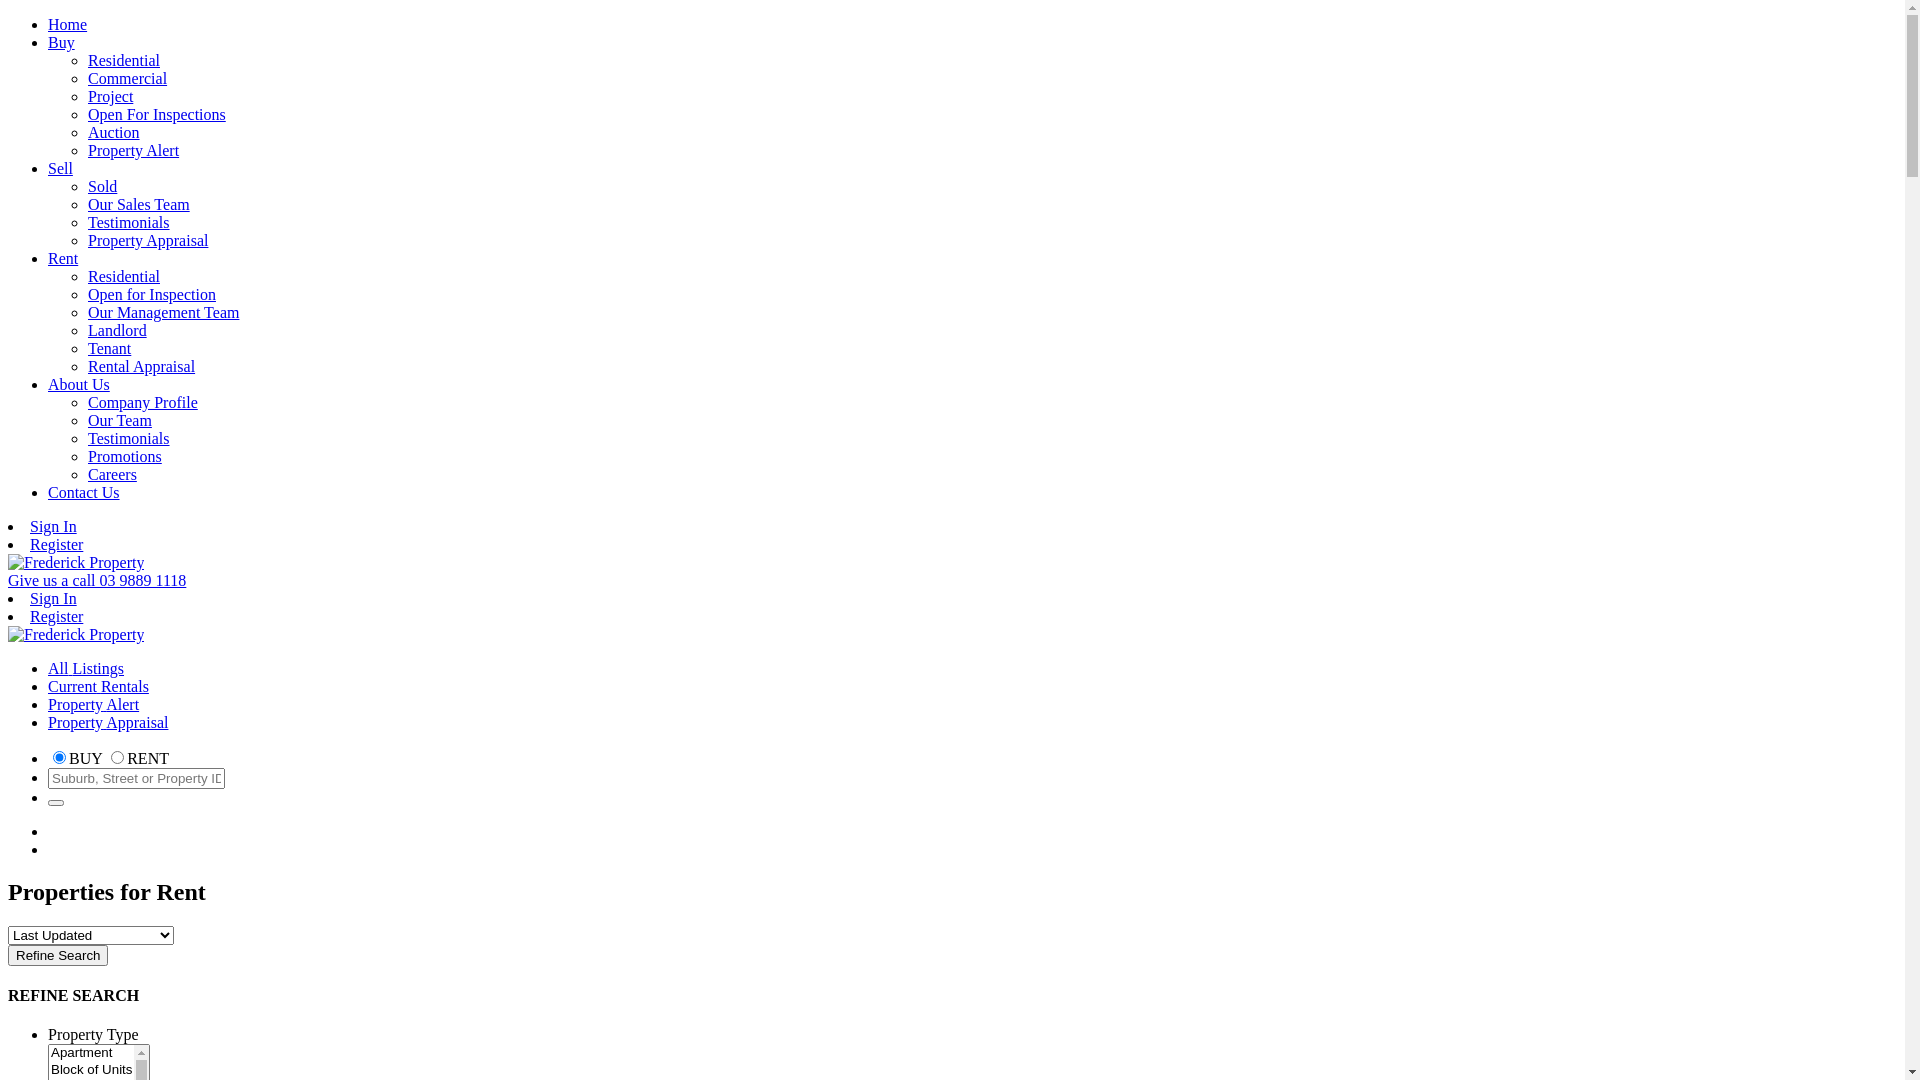 The height and width of the screenshot is (1080, 1920). I want to click on Rental Appraisal, so click(142, 366).